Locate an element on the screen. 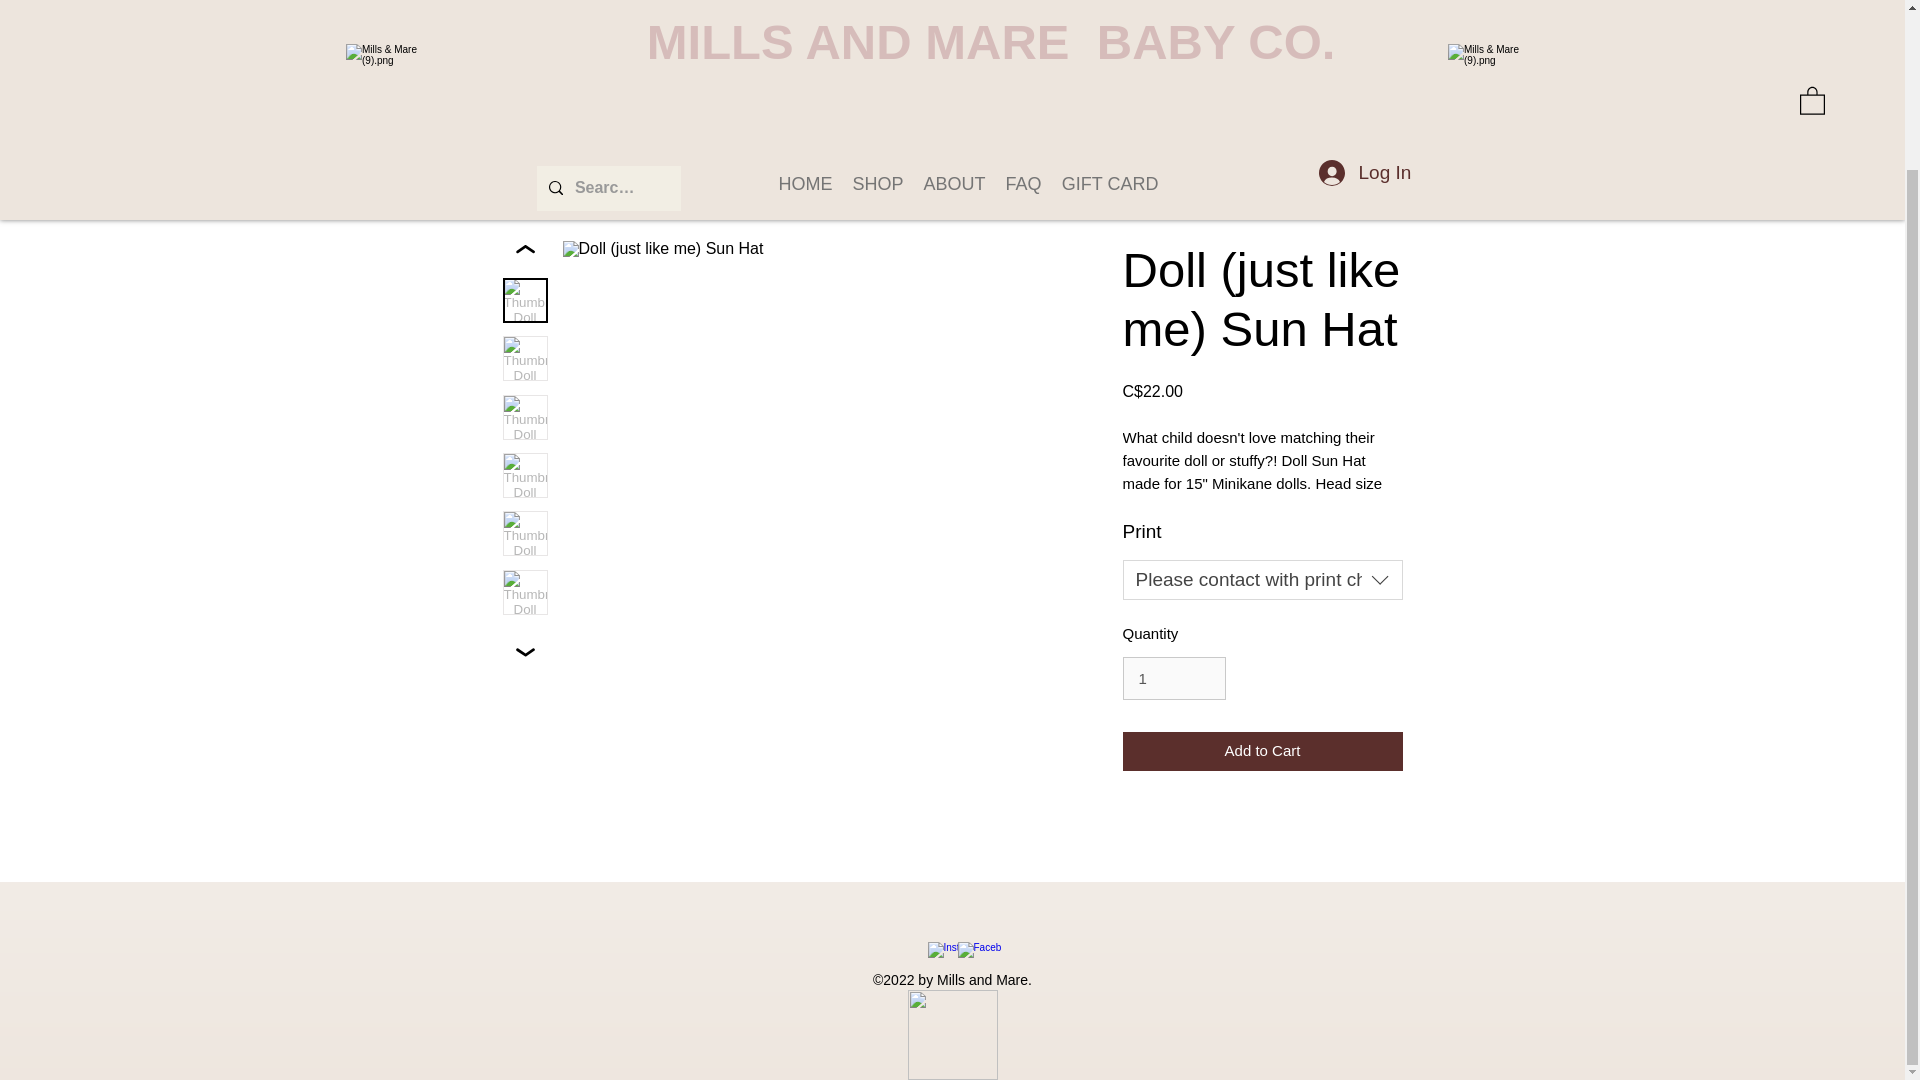 The width and height of the screenshot is (1920, 1080). Log In is located at coordinates (1364, 4).